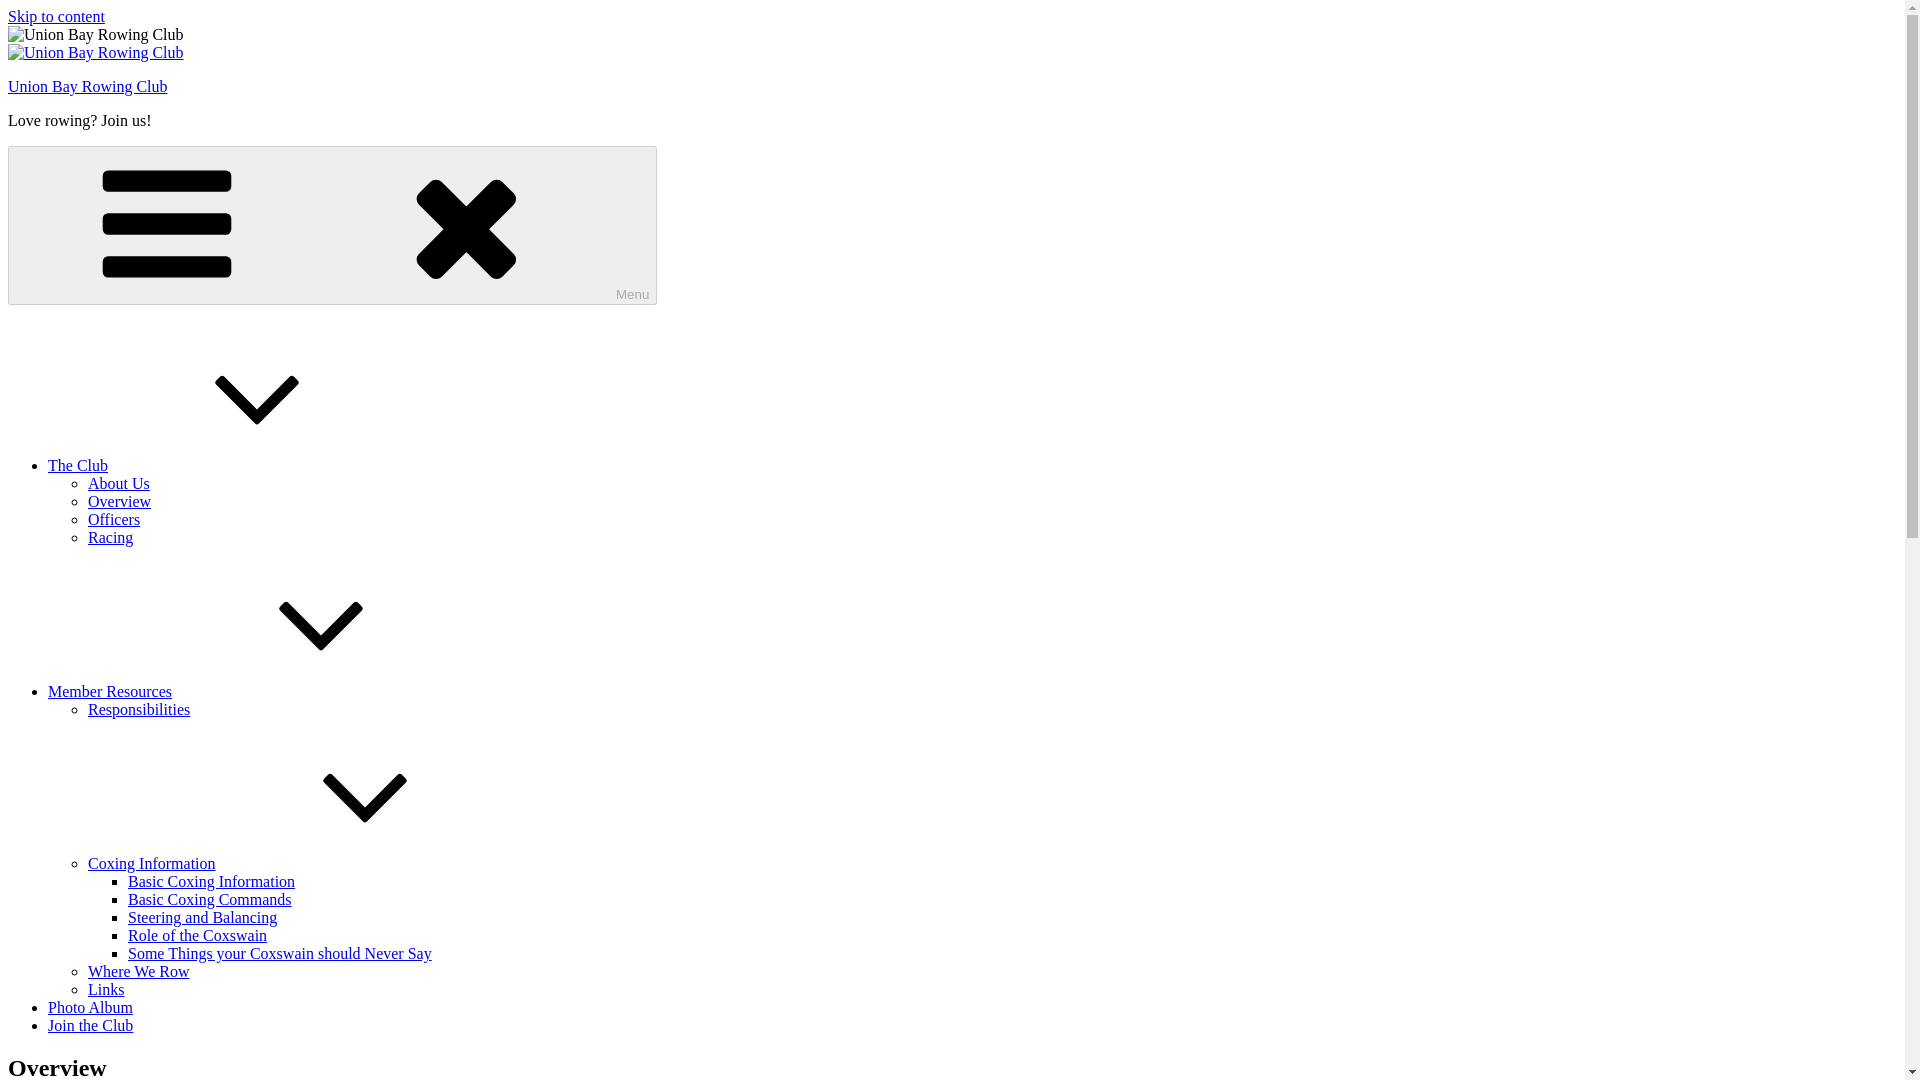  Describe the element at coordinates (120, 500) in the screenshot. I see `Overview` at that location.